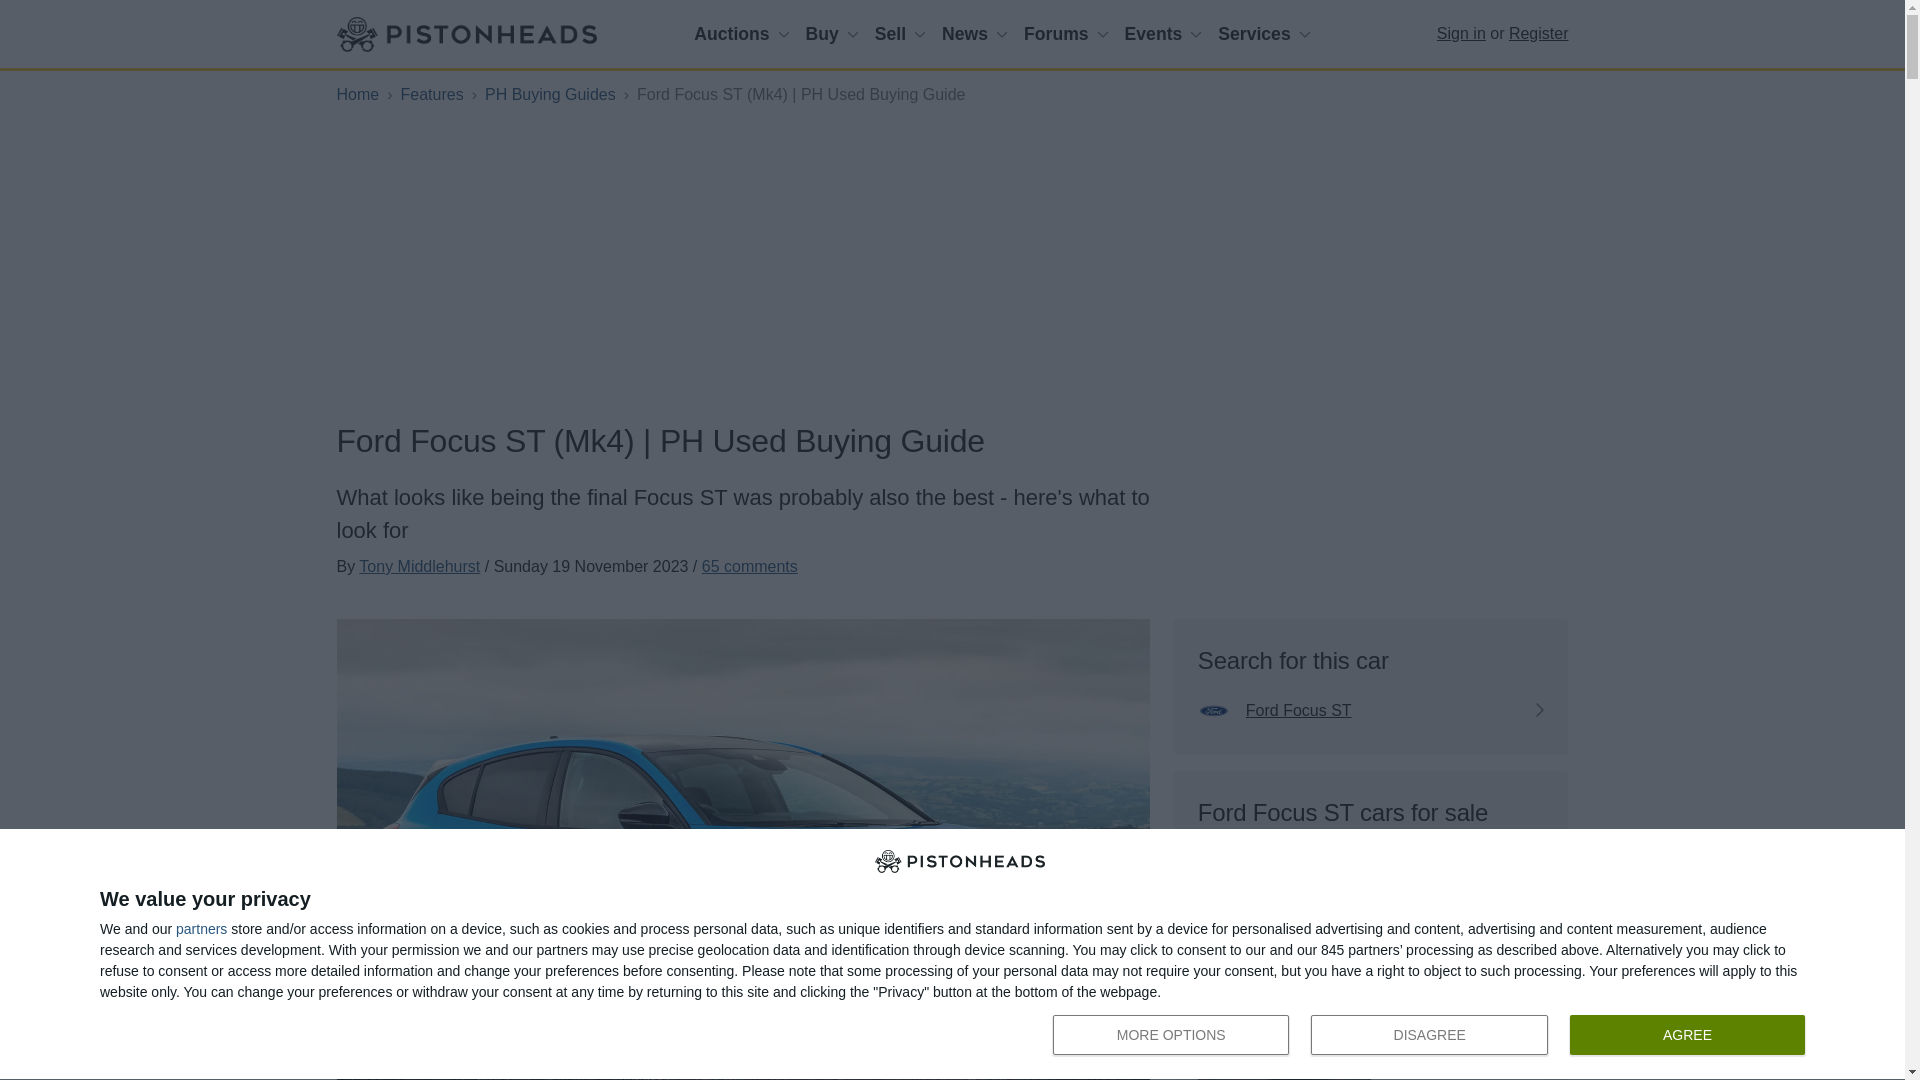 The image size is (1920, 1080). I want to click on Buy, so click(1433, 1036).